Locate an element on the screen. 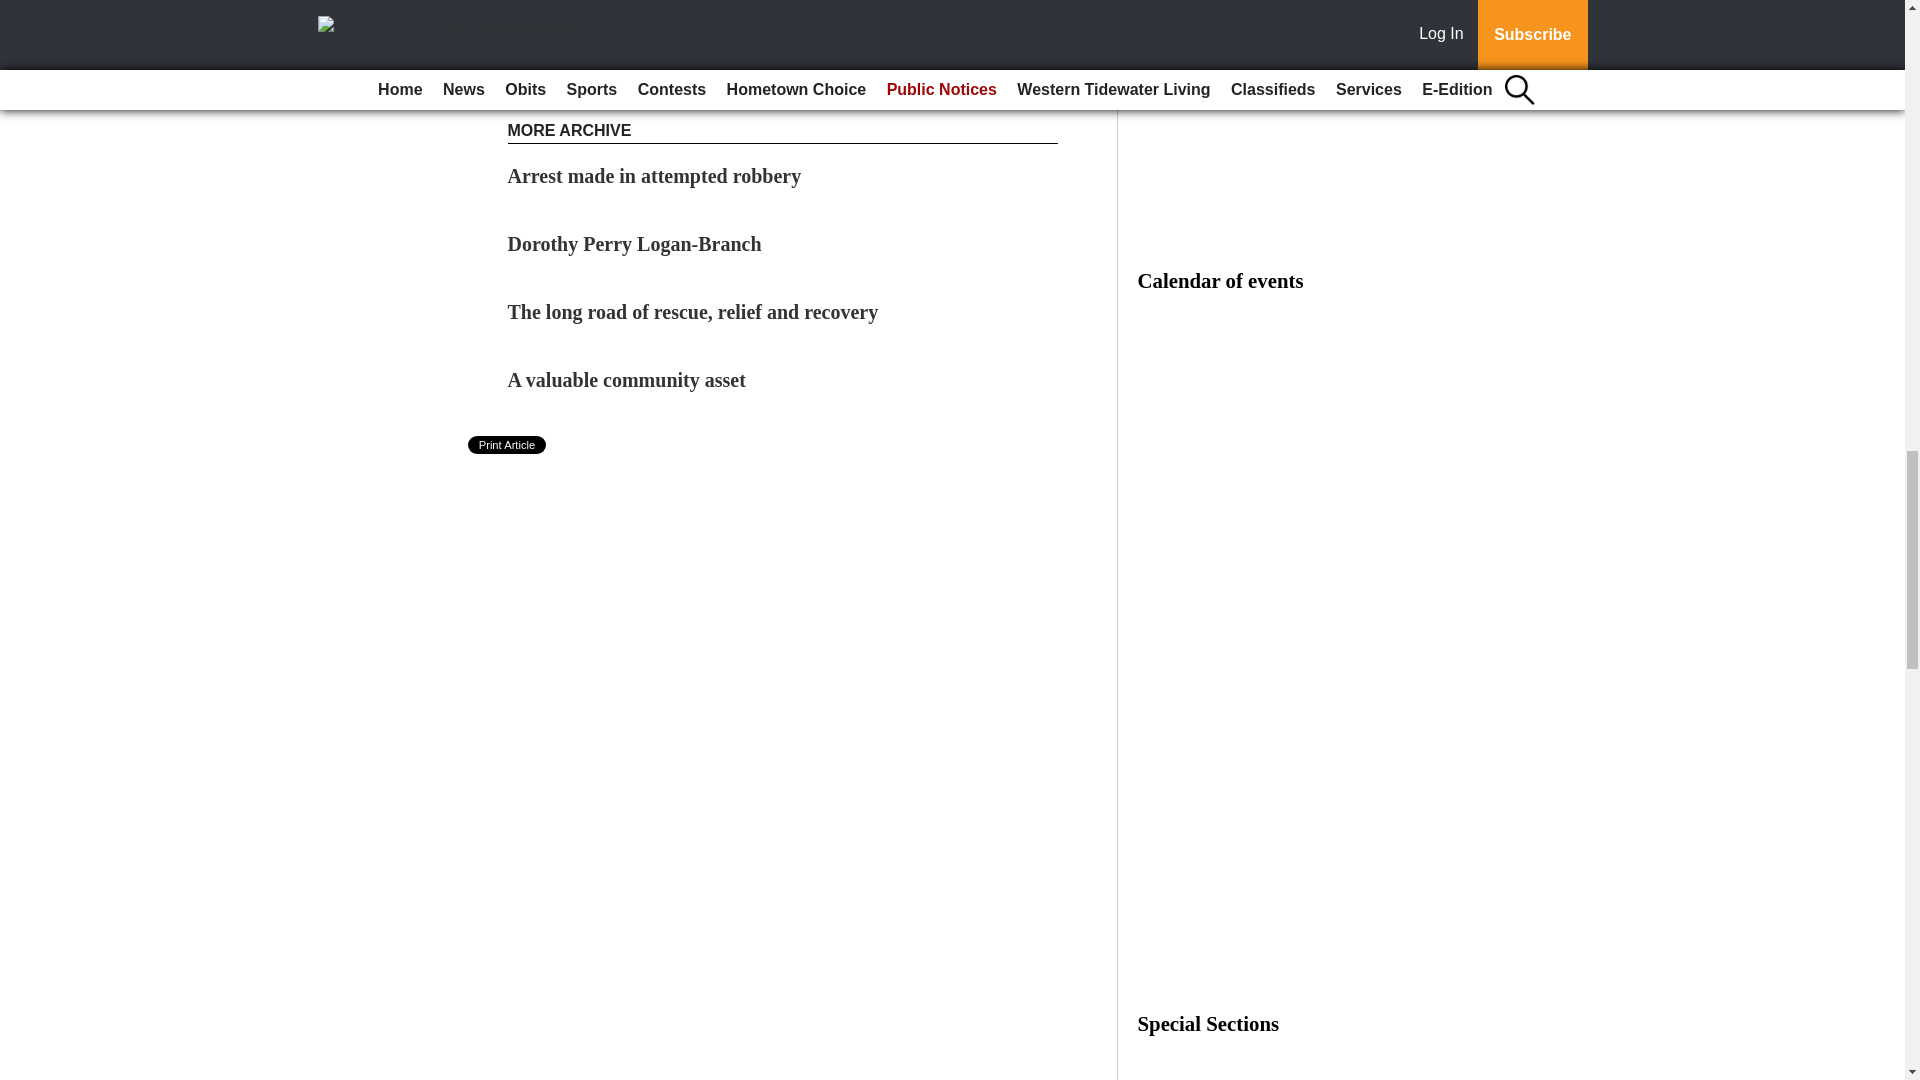 The image size is (1920, 1080). Arrest made in attempted robbery is located at coordinates (655, 176).